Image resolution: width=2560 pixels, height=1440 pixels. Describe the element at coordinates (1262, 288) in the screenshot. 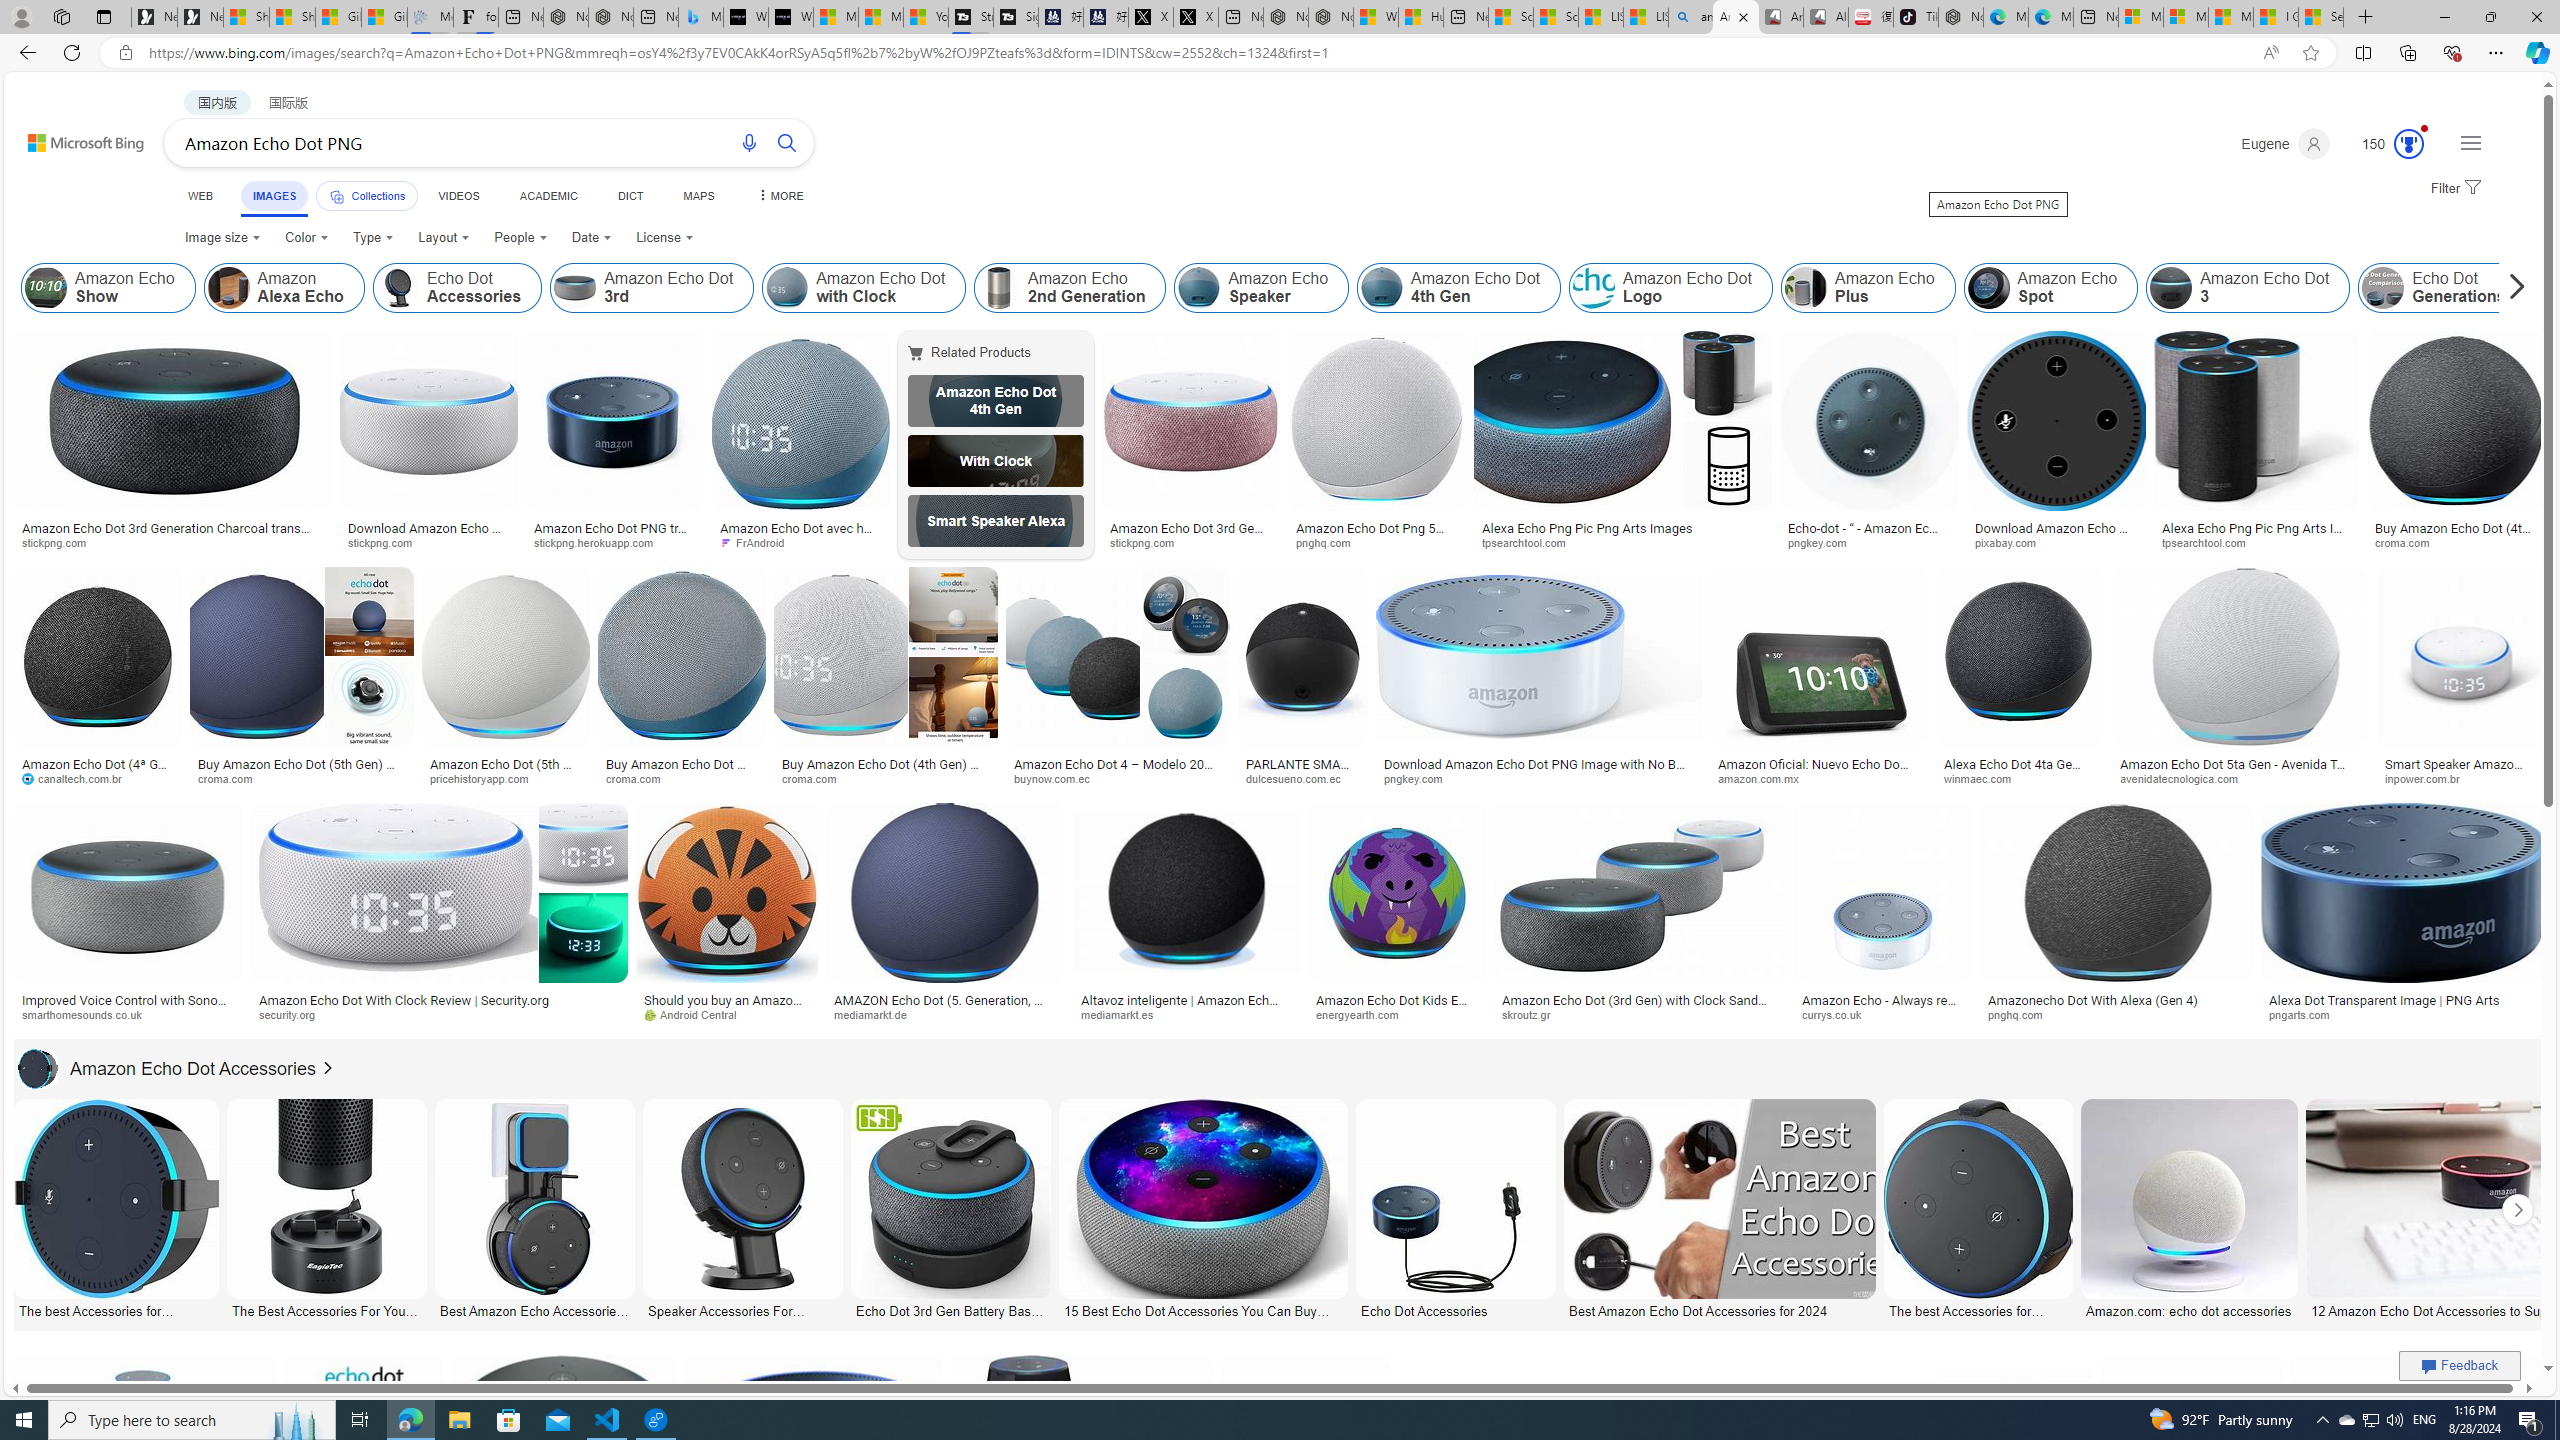

I see `Amazon Echo Speaker` at that location.